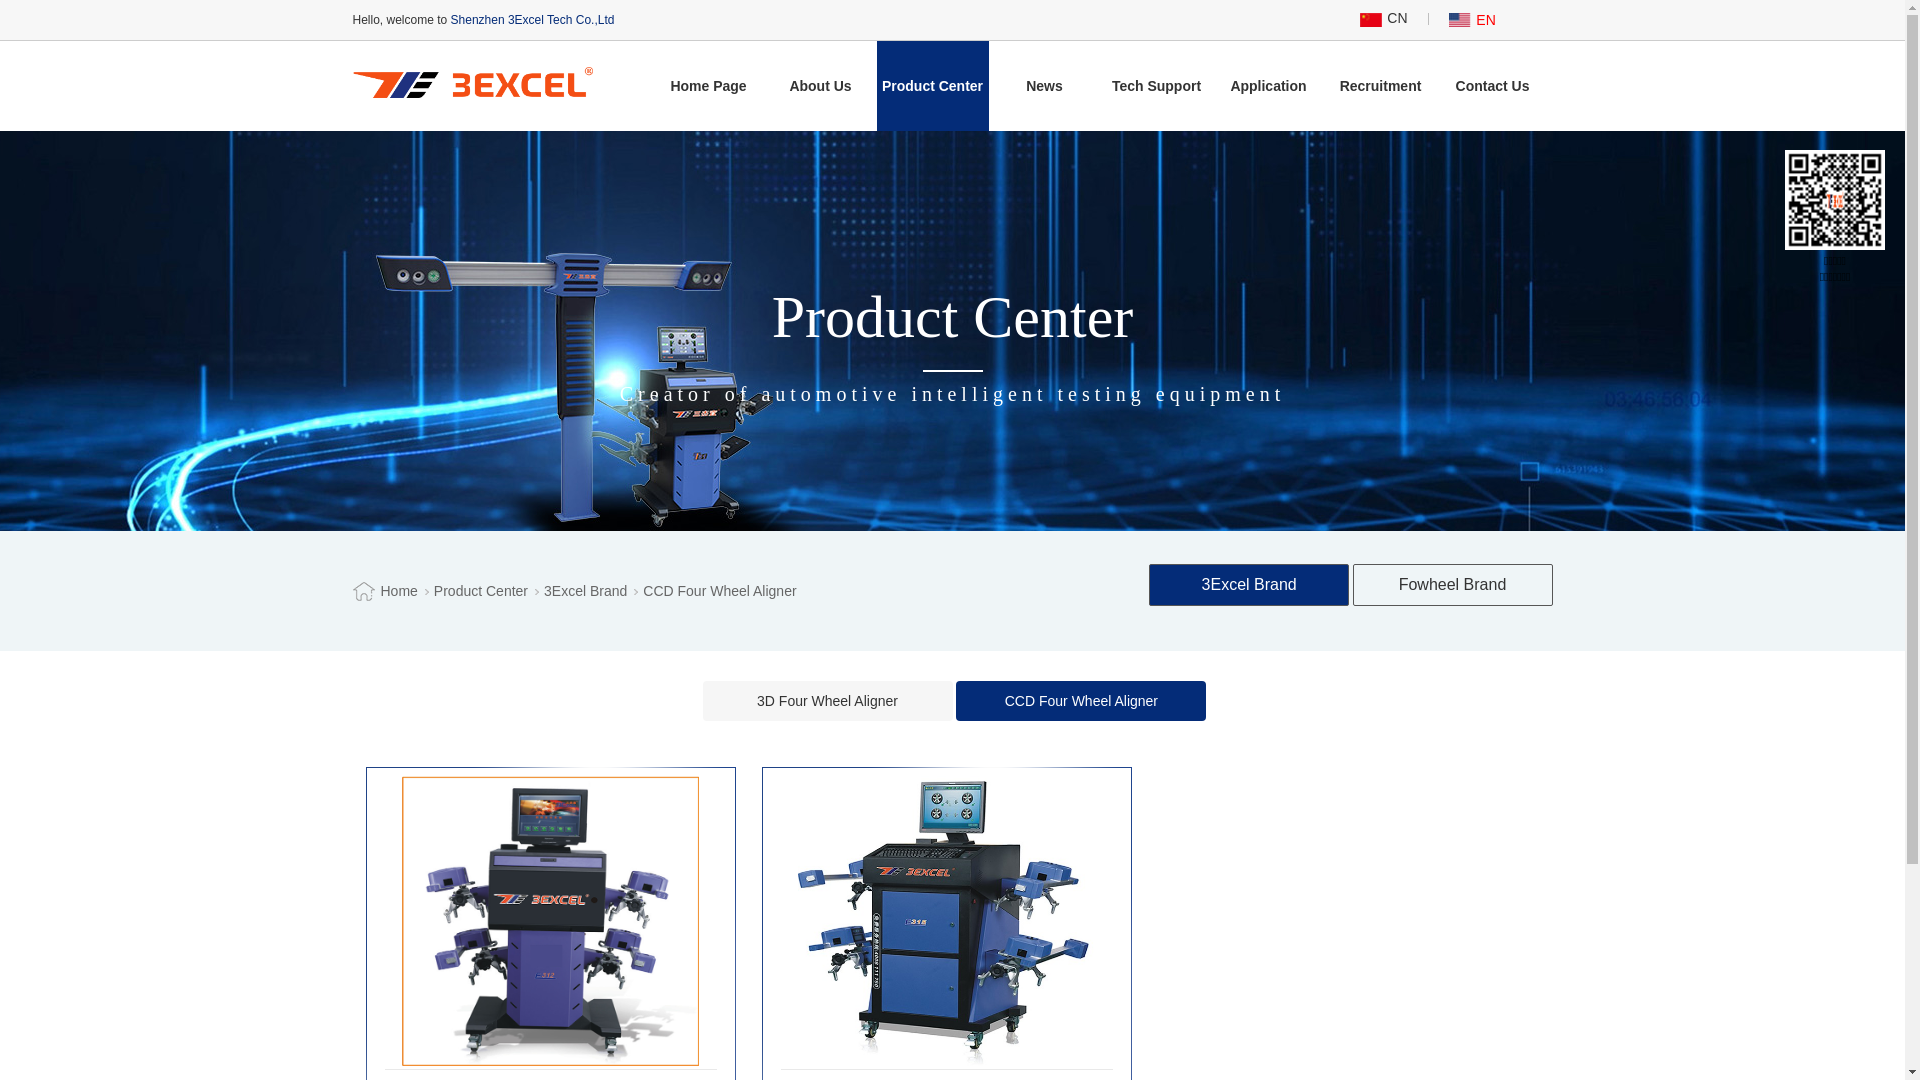 The image size is (1920, 1080). Describe the element at coordinates (481, 591) in the screenshot. I see `Product Center` at that location.